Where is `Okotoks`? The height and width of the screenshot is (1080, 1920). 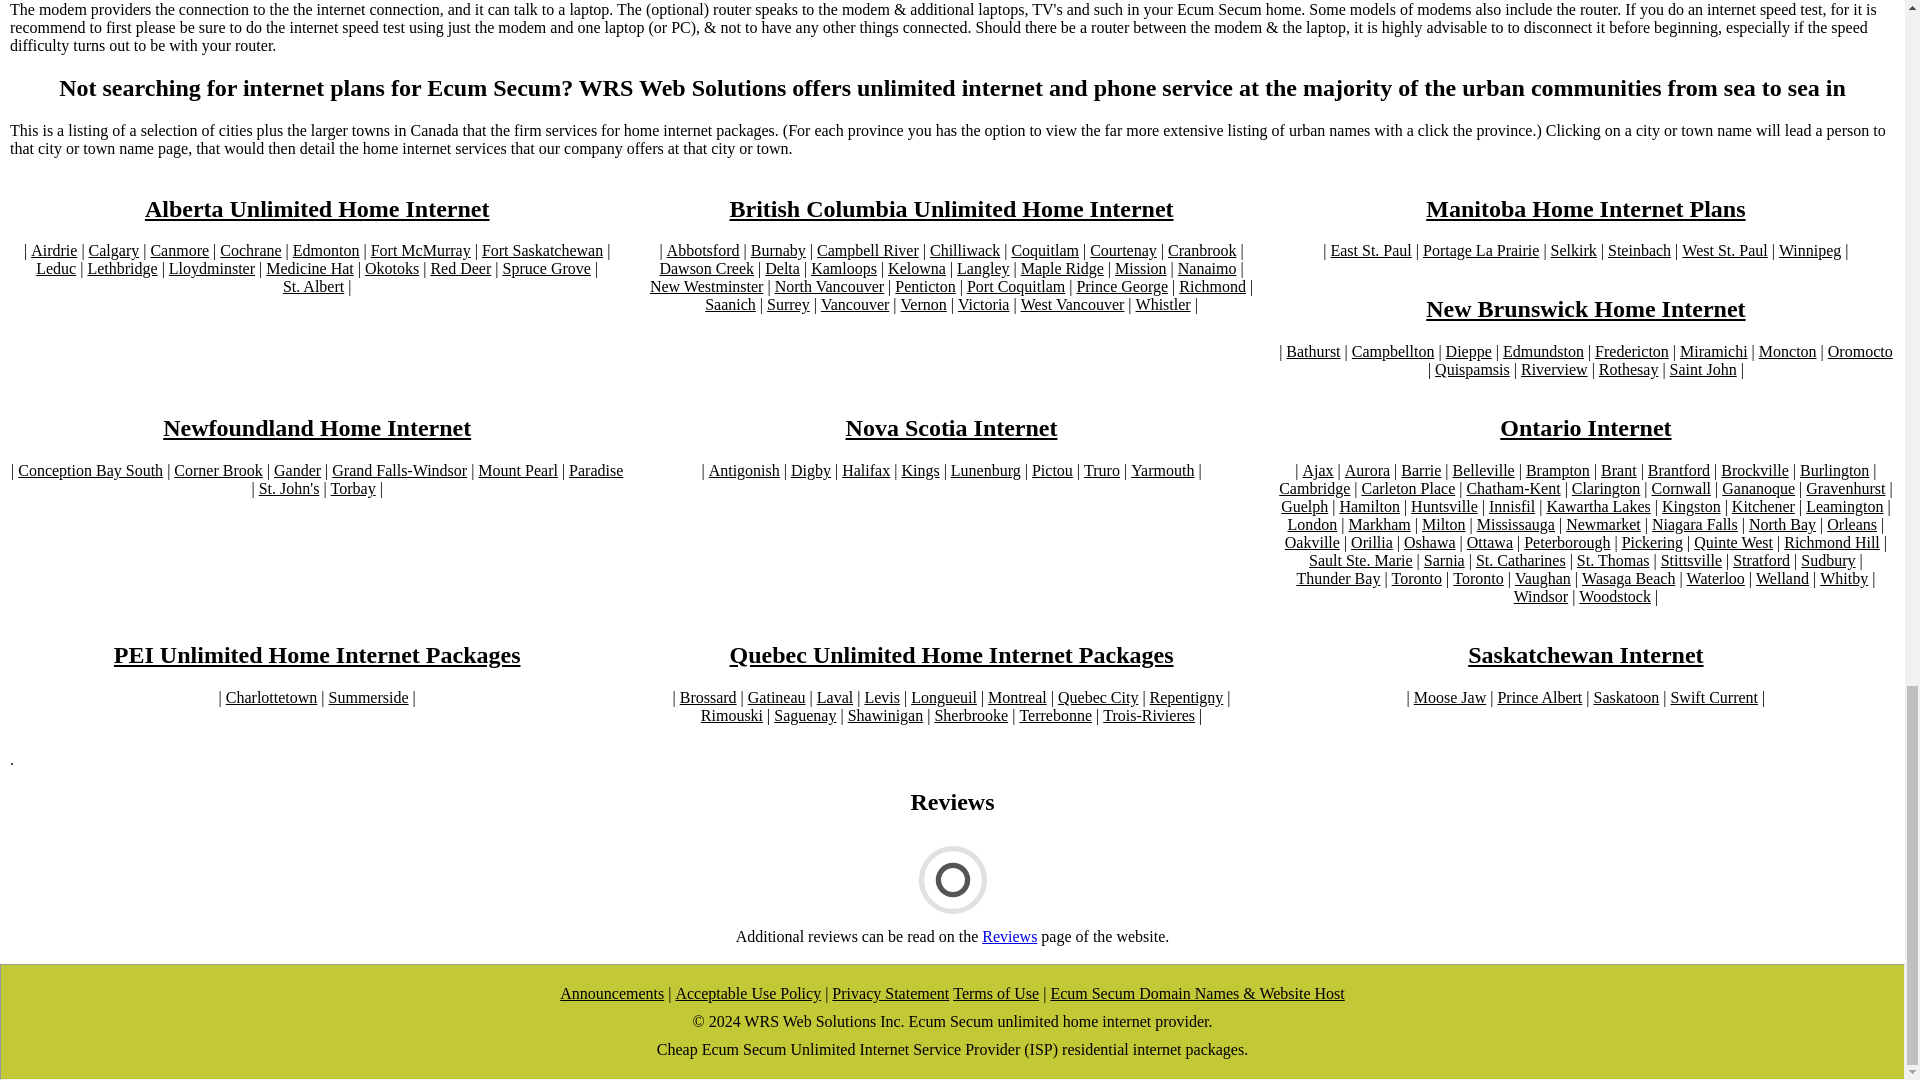 Okotoks is located at coordinates (391, 268).